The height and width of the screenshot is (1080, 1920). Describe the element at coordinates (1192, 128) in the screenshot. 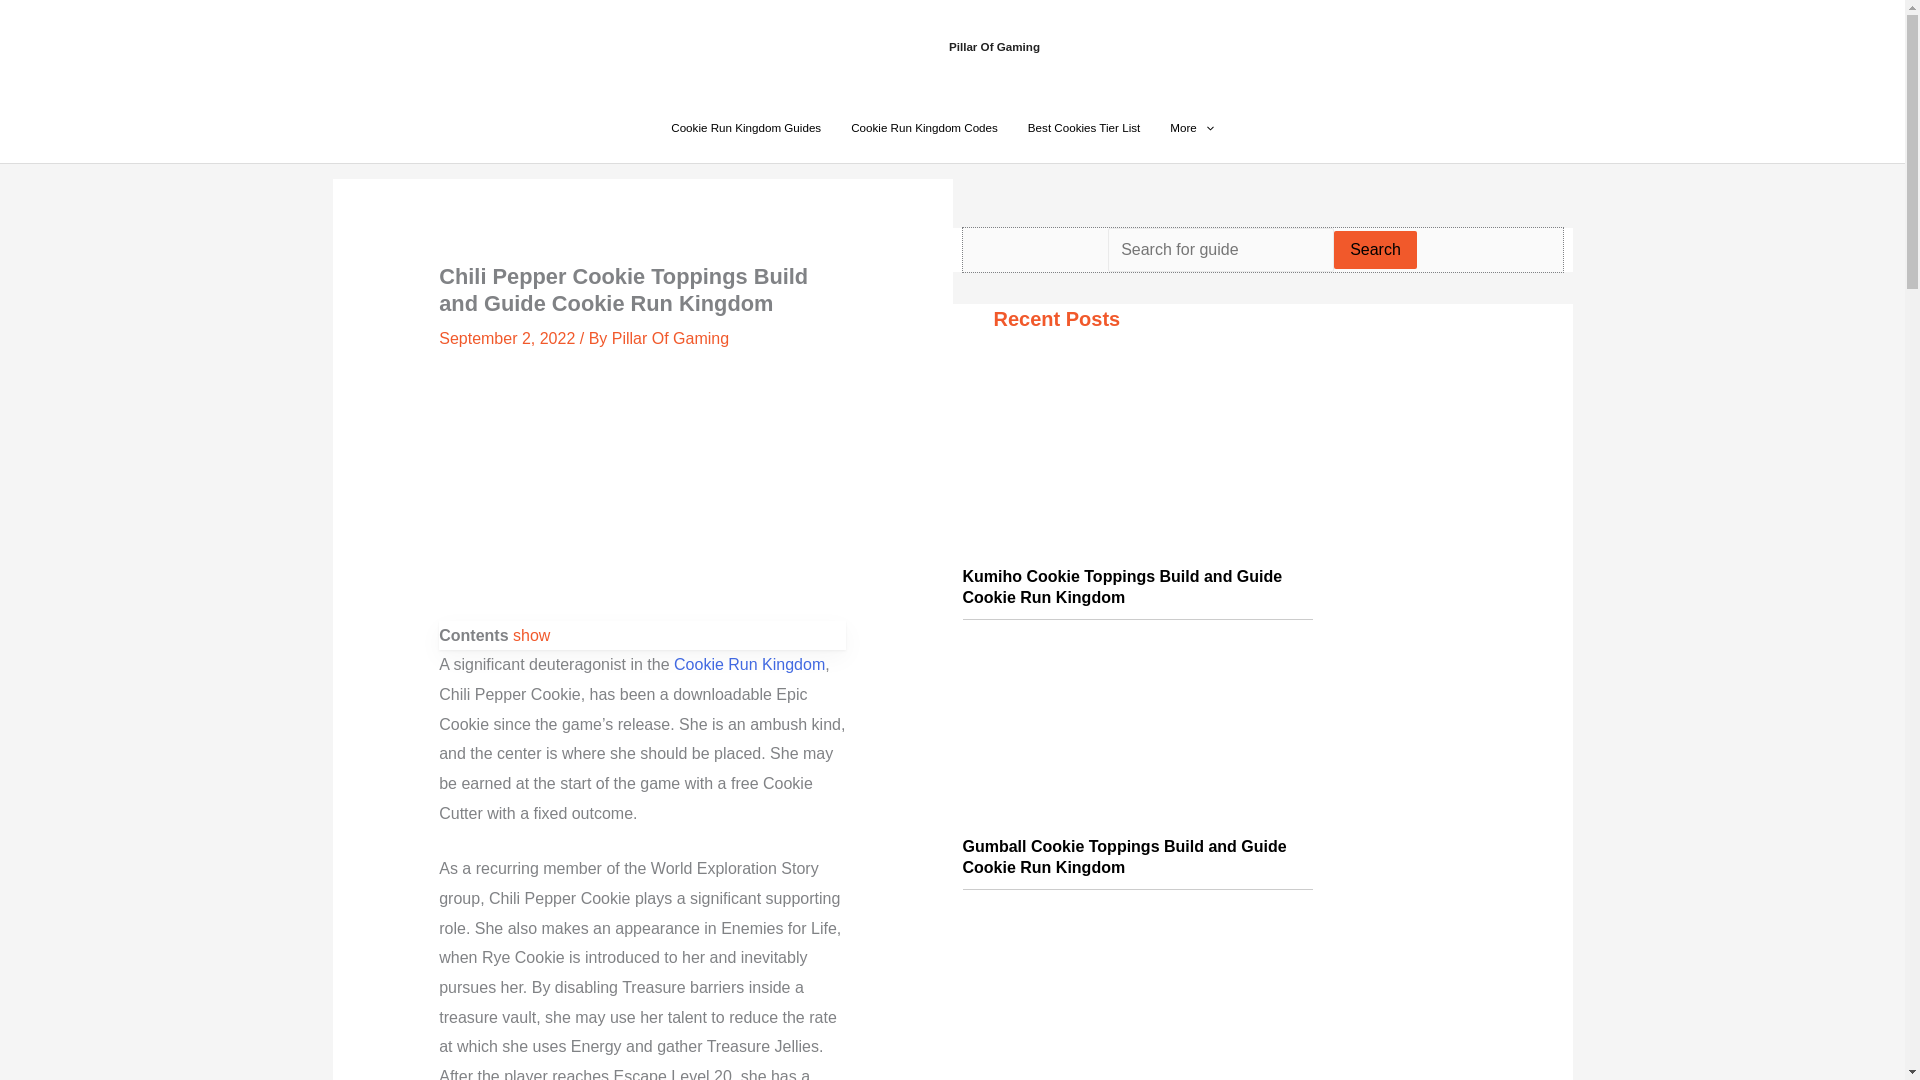

I see `More` at that location.